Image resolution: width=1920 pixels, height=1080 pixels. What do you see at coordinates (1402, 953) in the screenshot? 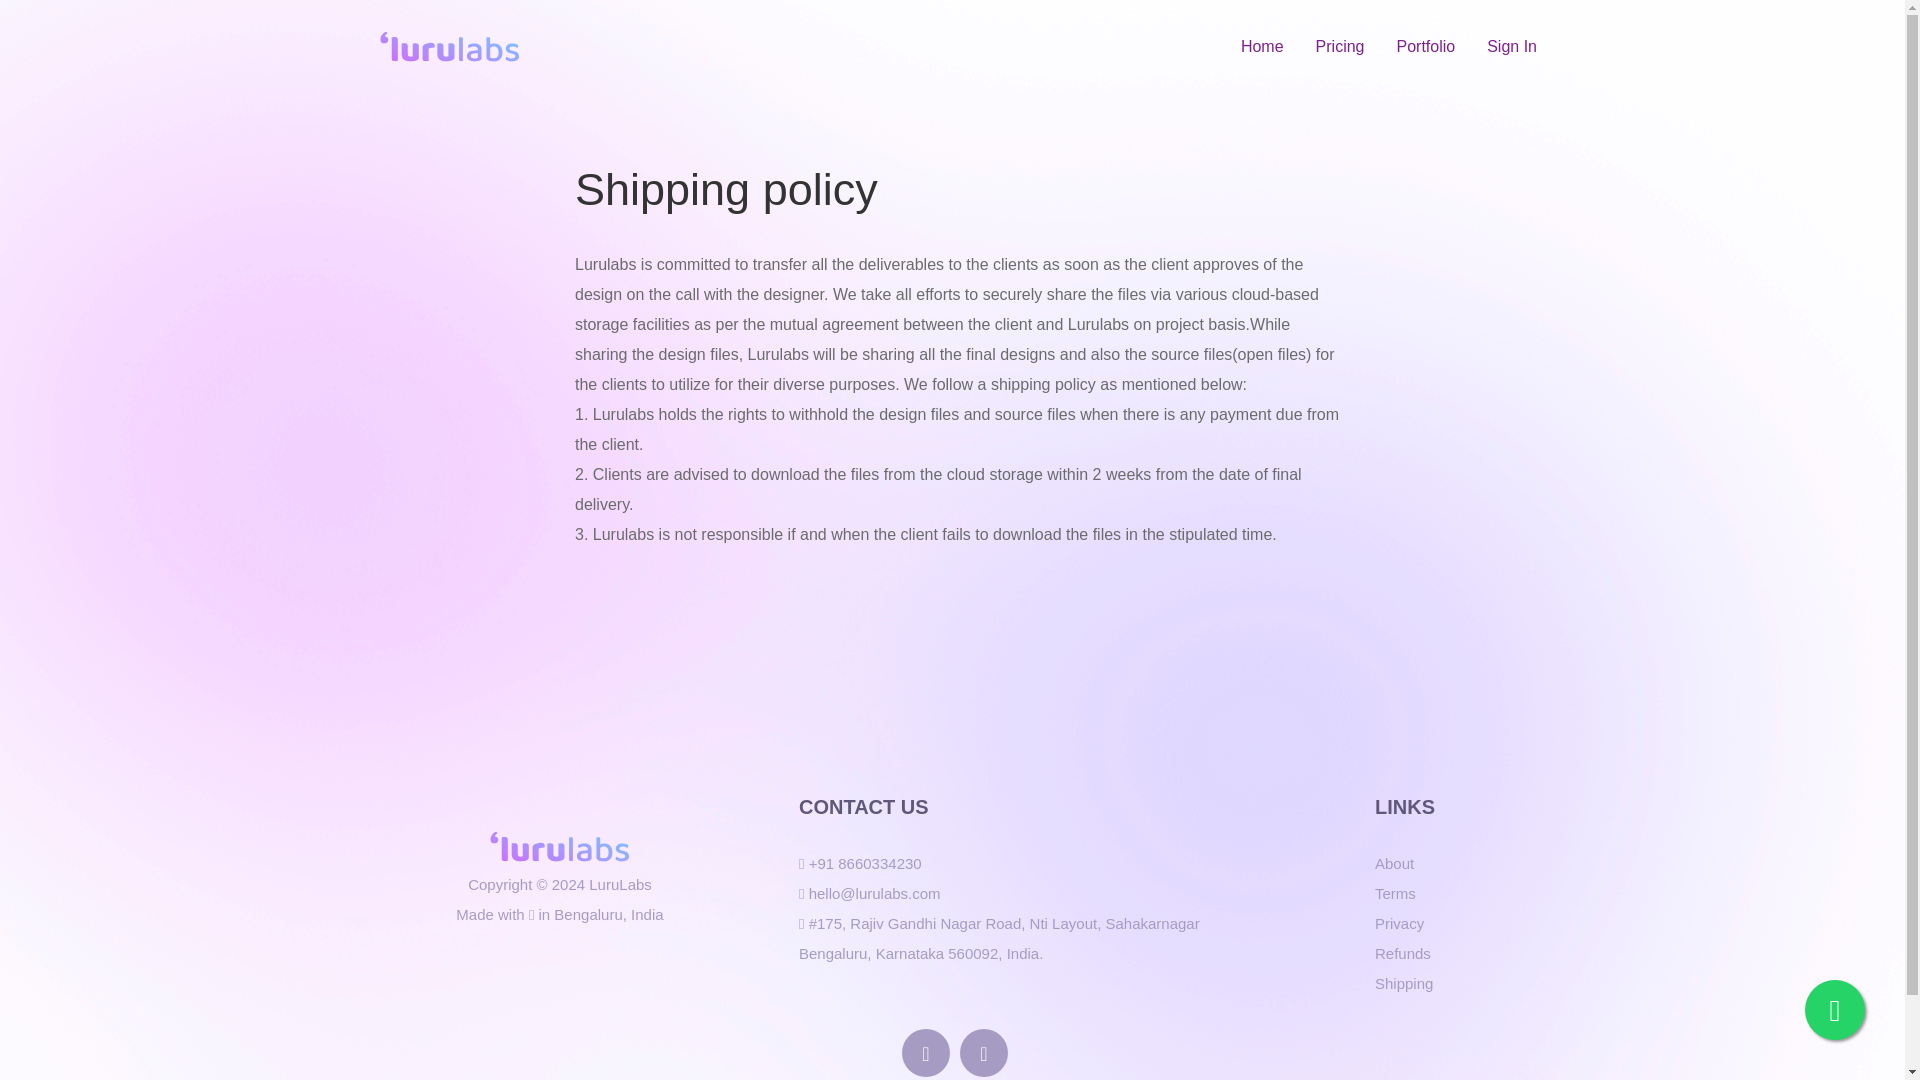
I see `Refunds` at bounding box center [1402, 953].